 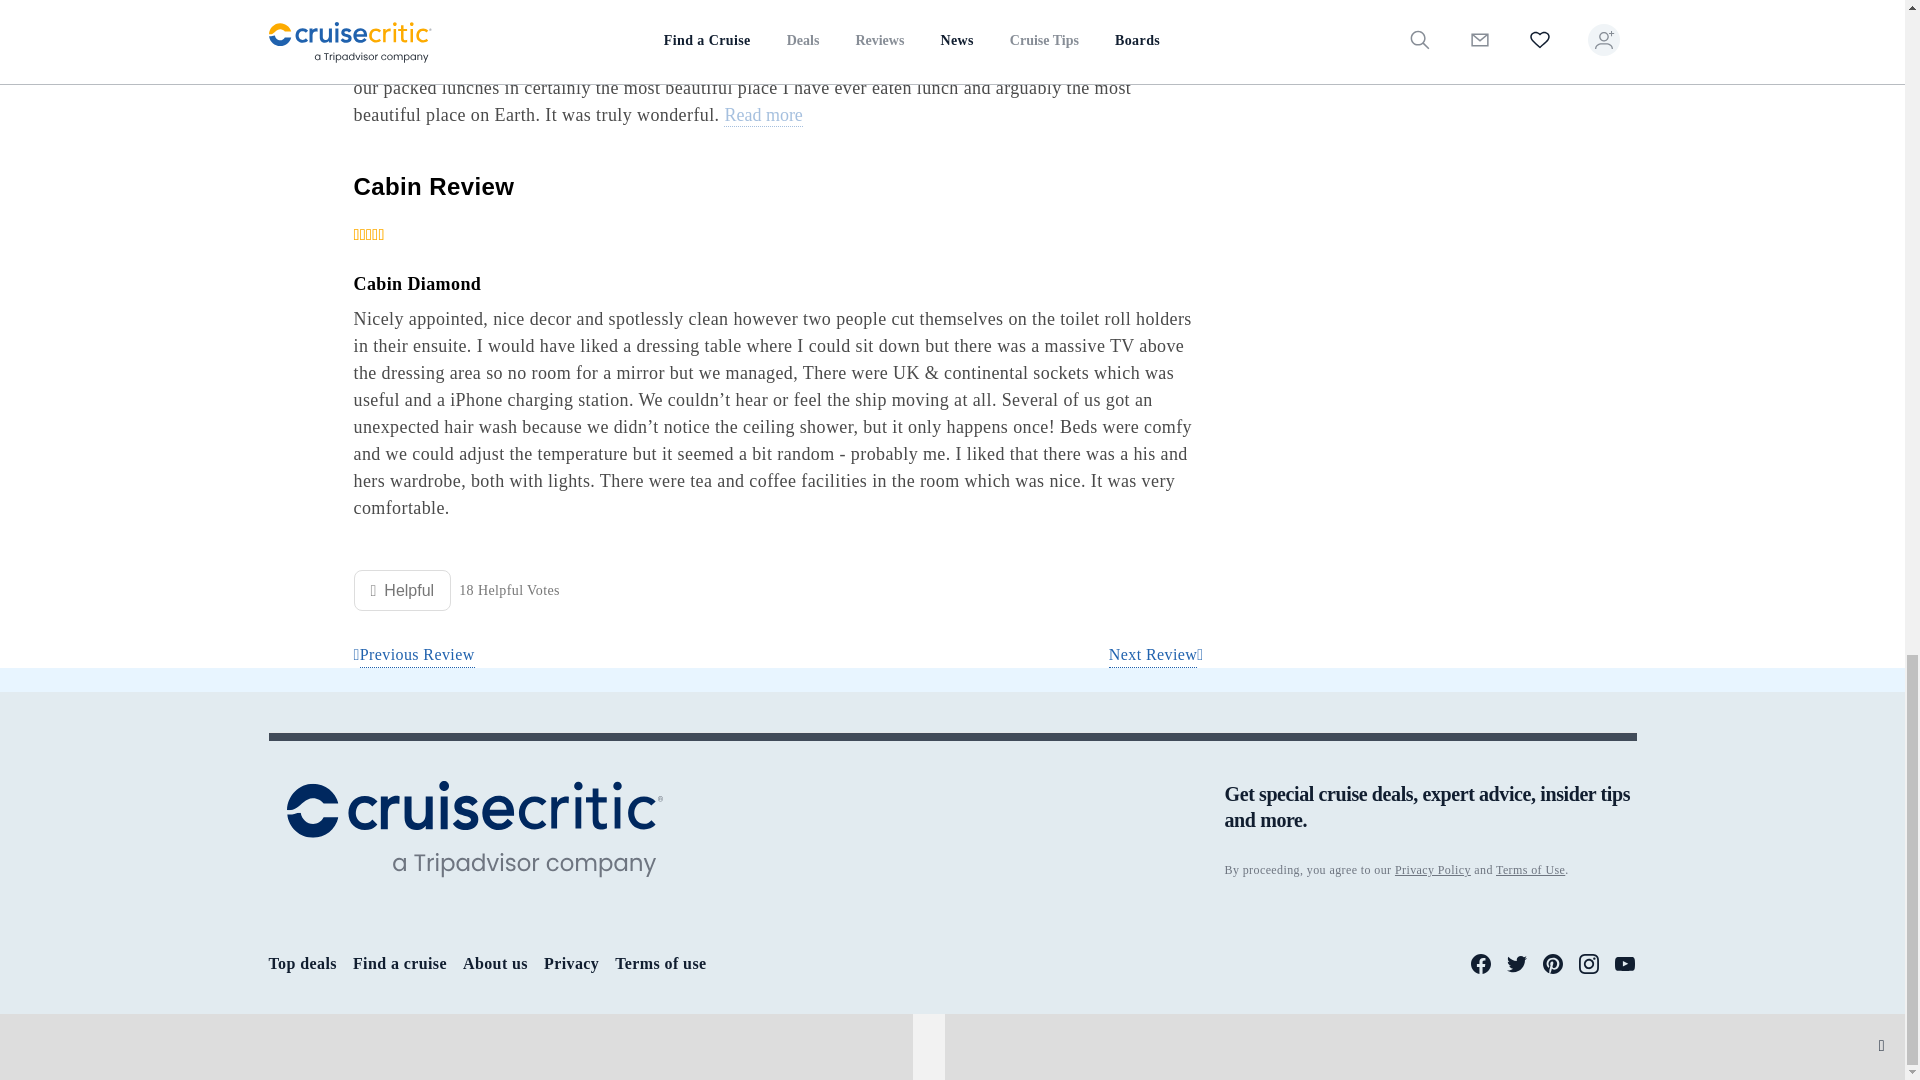 I want to click on Terms of Use, so click(x=1530, y=869).